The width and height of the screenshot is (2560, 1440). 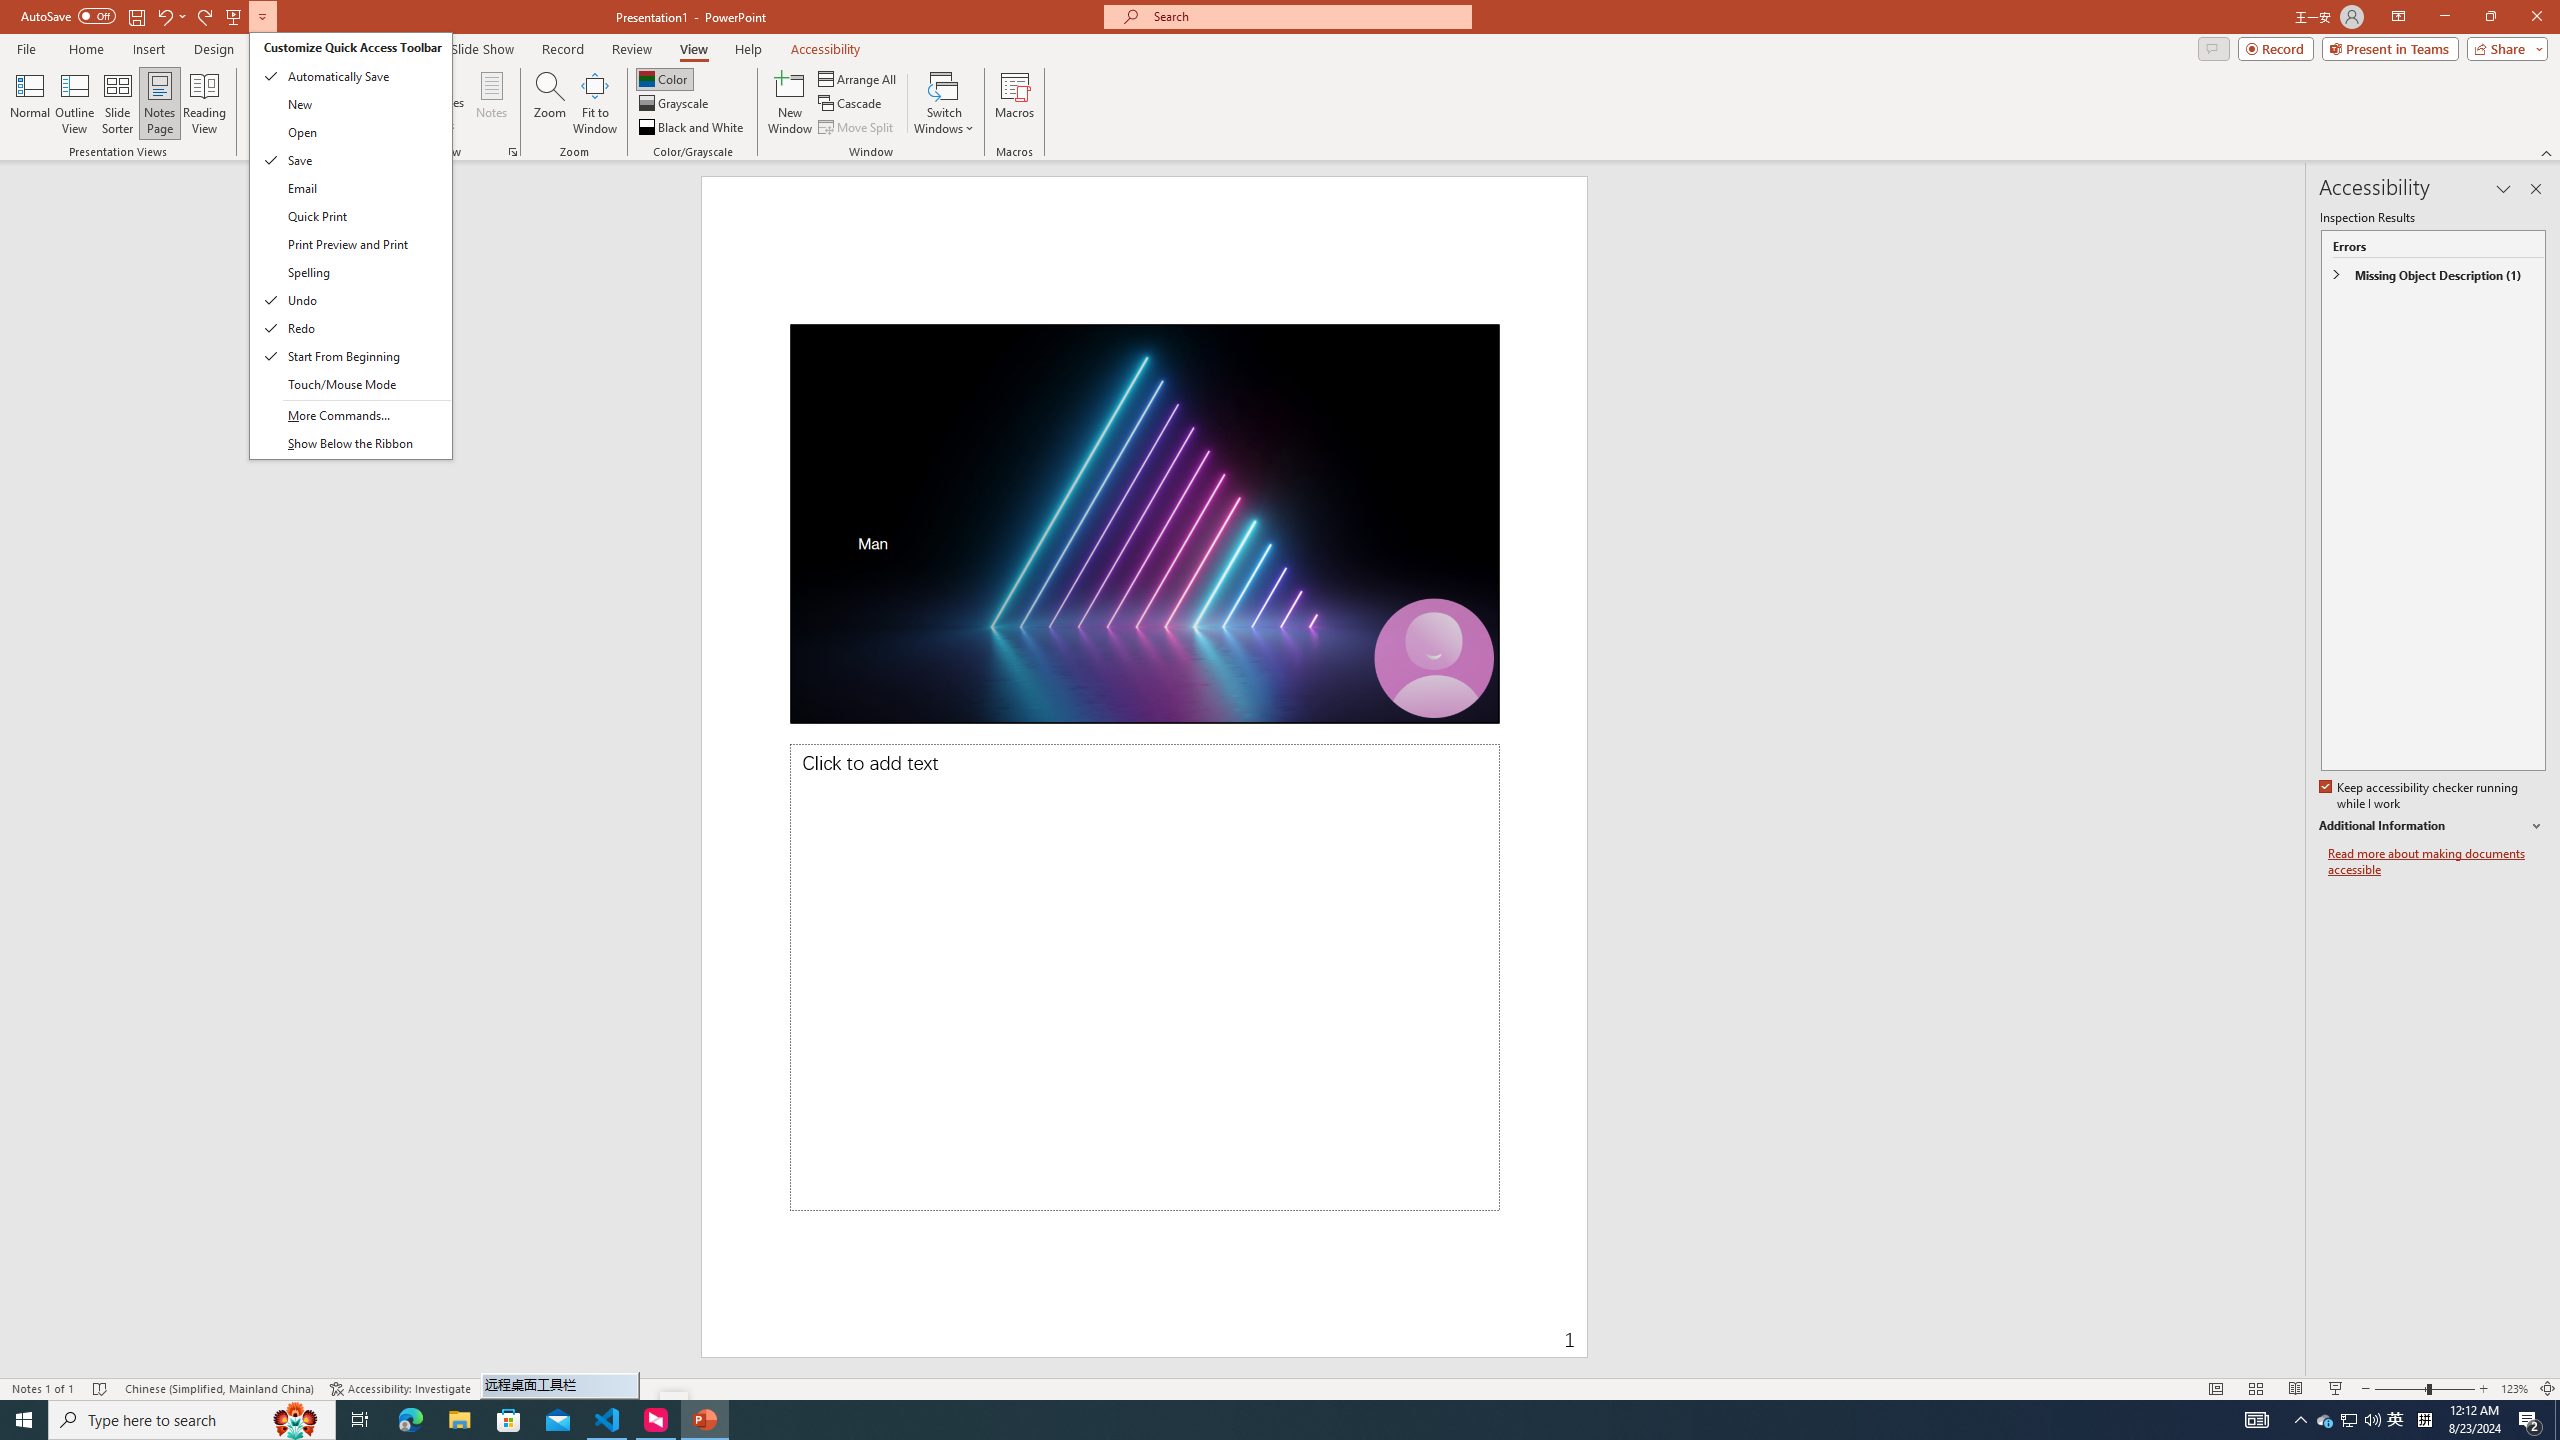 I want to click on PowerPoint - 1 running window, so click(x=692, y=128).